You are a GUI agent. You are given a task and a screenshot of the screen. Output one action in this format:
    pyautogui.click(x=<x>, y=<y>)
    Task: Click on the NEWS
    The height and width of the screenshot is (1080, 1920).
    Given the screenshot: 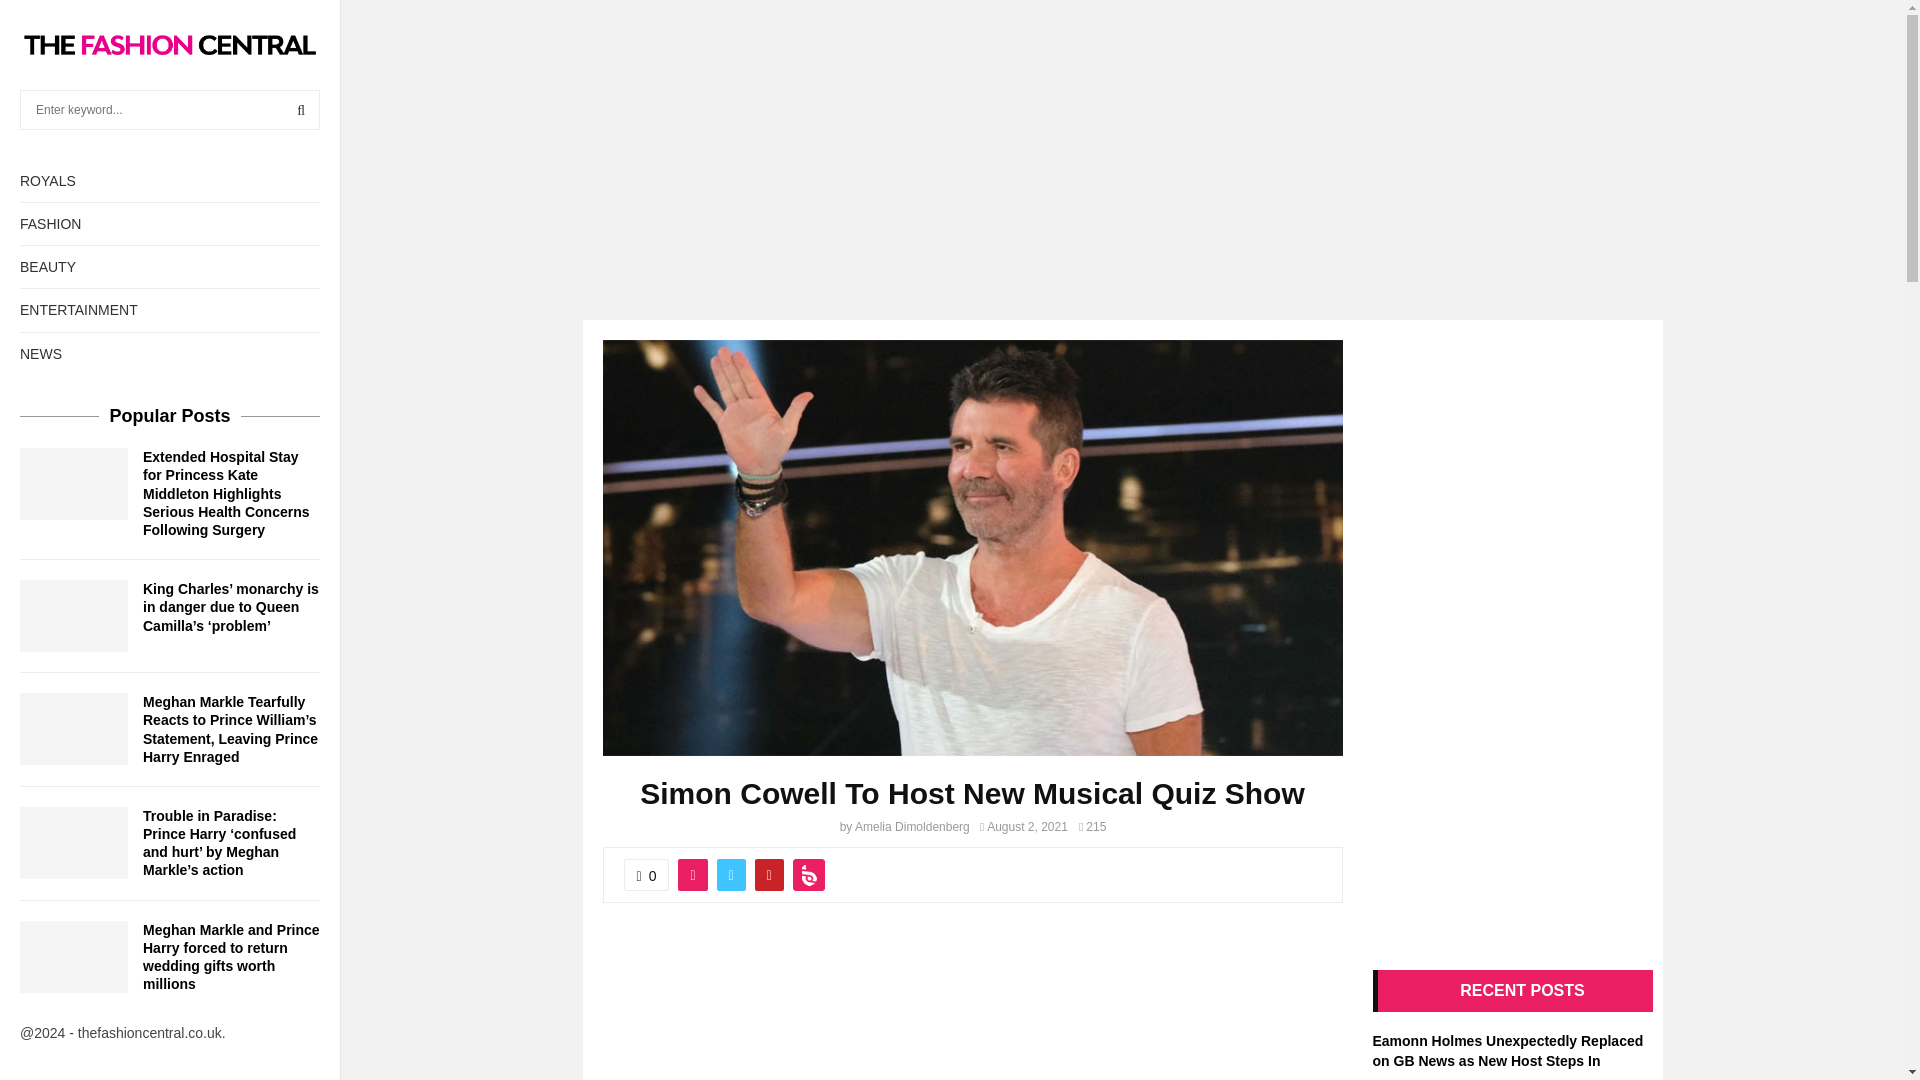 What is the action you would take?
    pyautogui.click(x=170, y=353)
    